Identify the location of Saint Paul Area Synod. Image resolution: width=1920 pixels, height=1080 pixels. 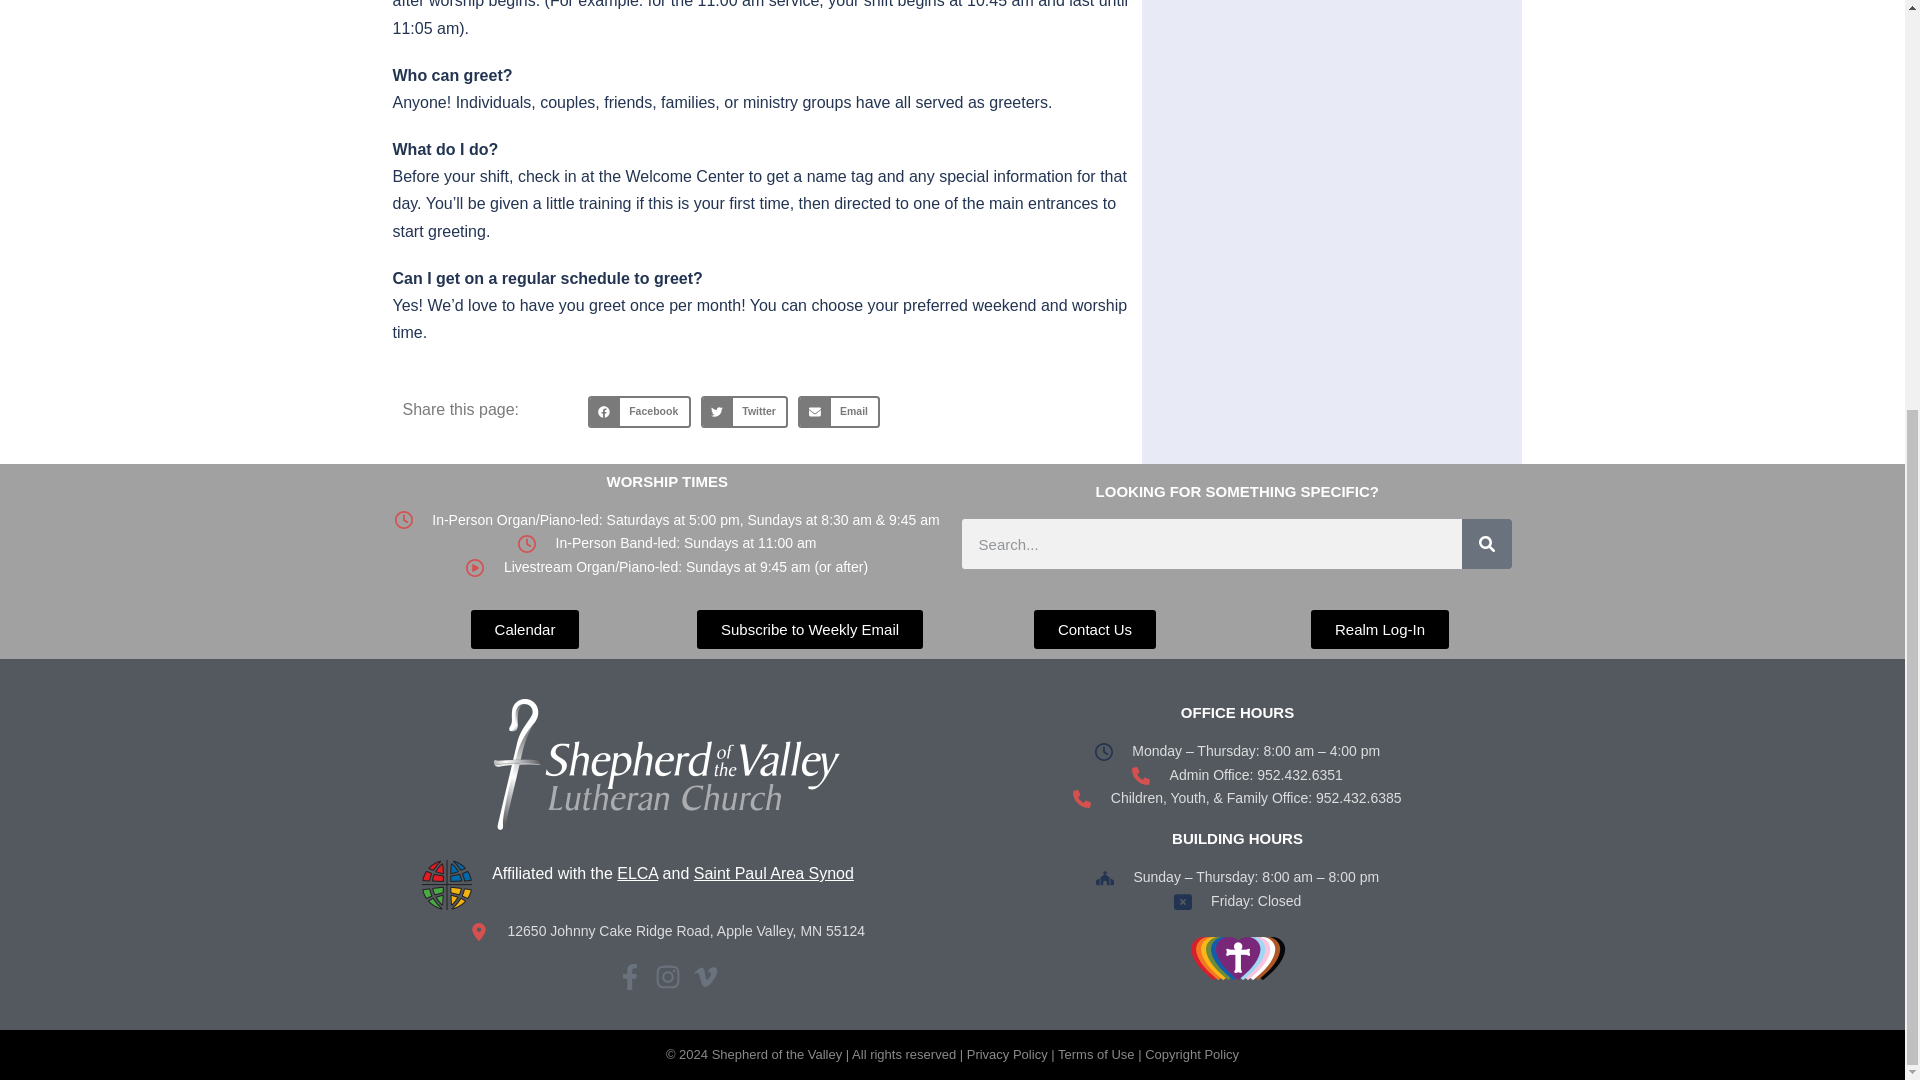
(774, 874).